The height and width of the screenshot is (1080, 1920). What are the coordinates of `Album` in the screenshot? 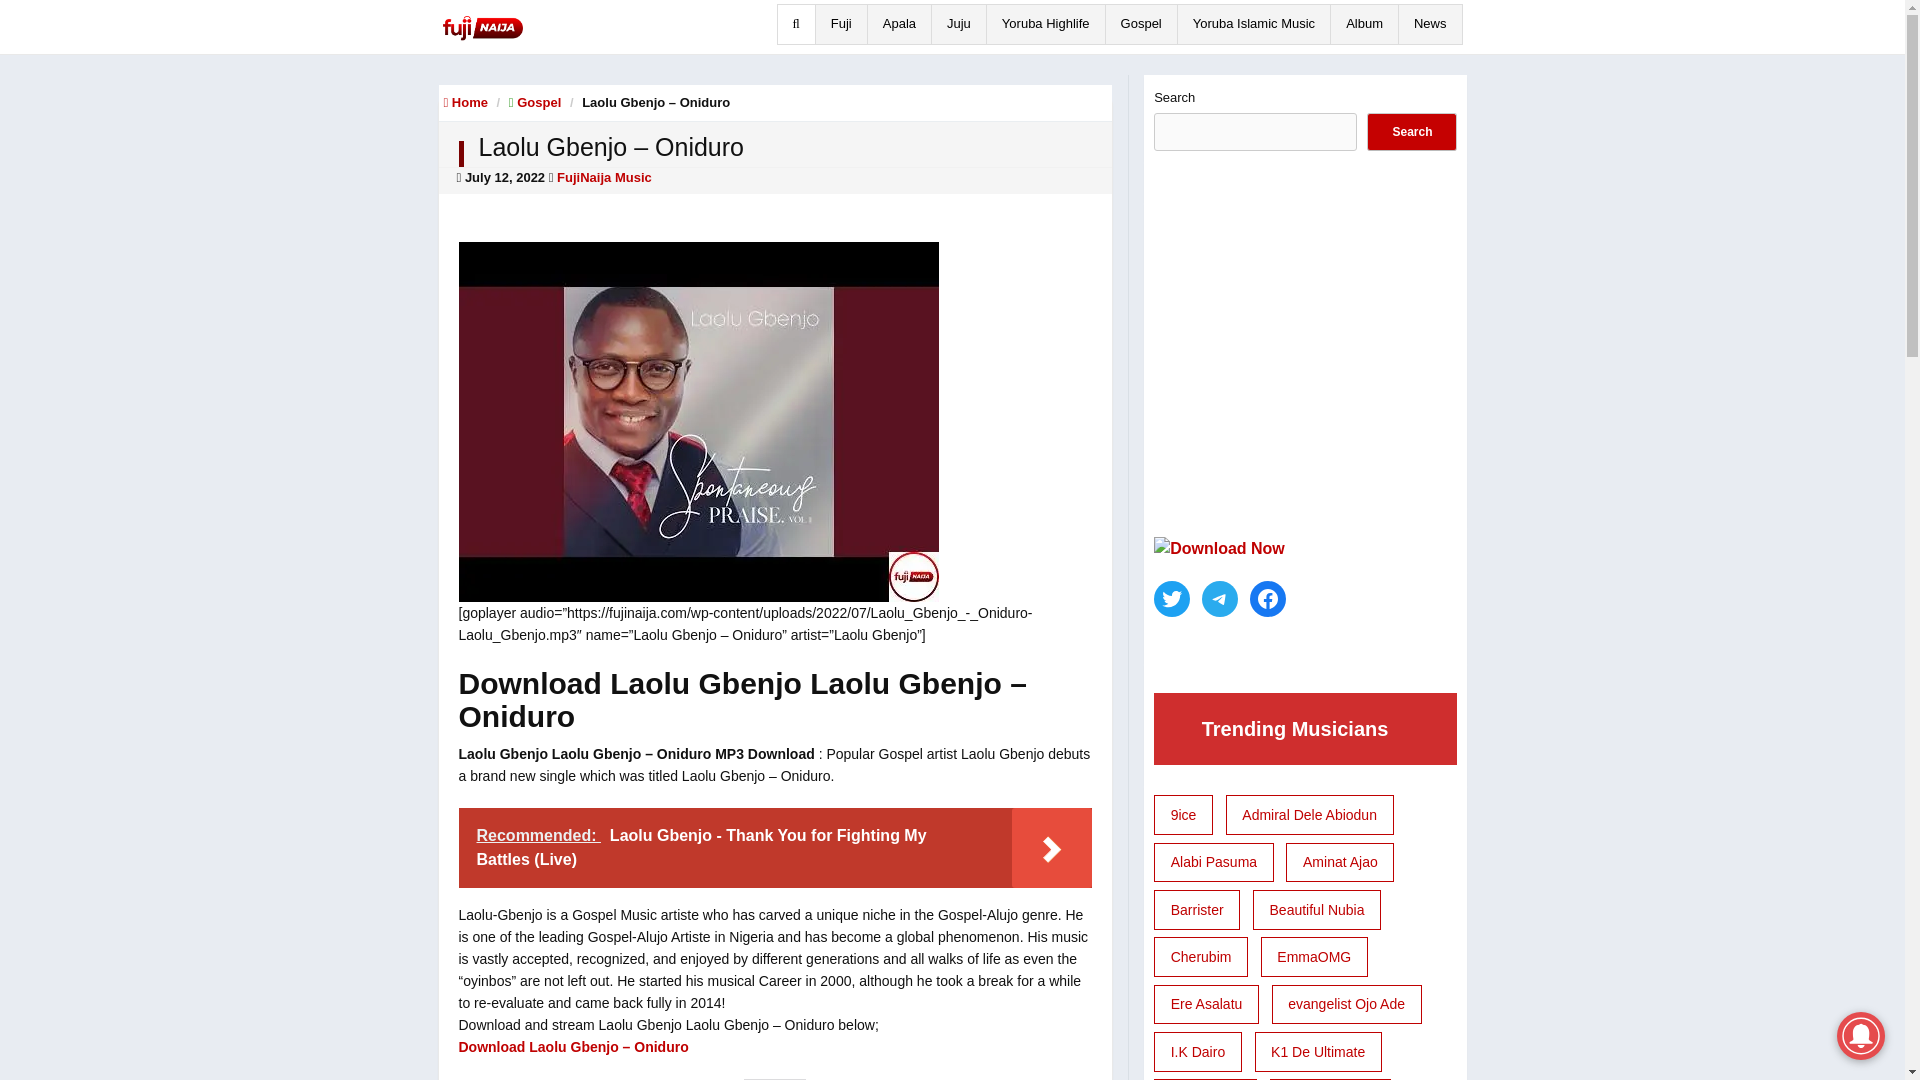 It's located at (1364, 24).